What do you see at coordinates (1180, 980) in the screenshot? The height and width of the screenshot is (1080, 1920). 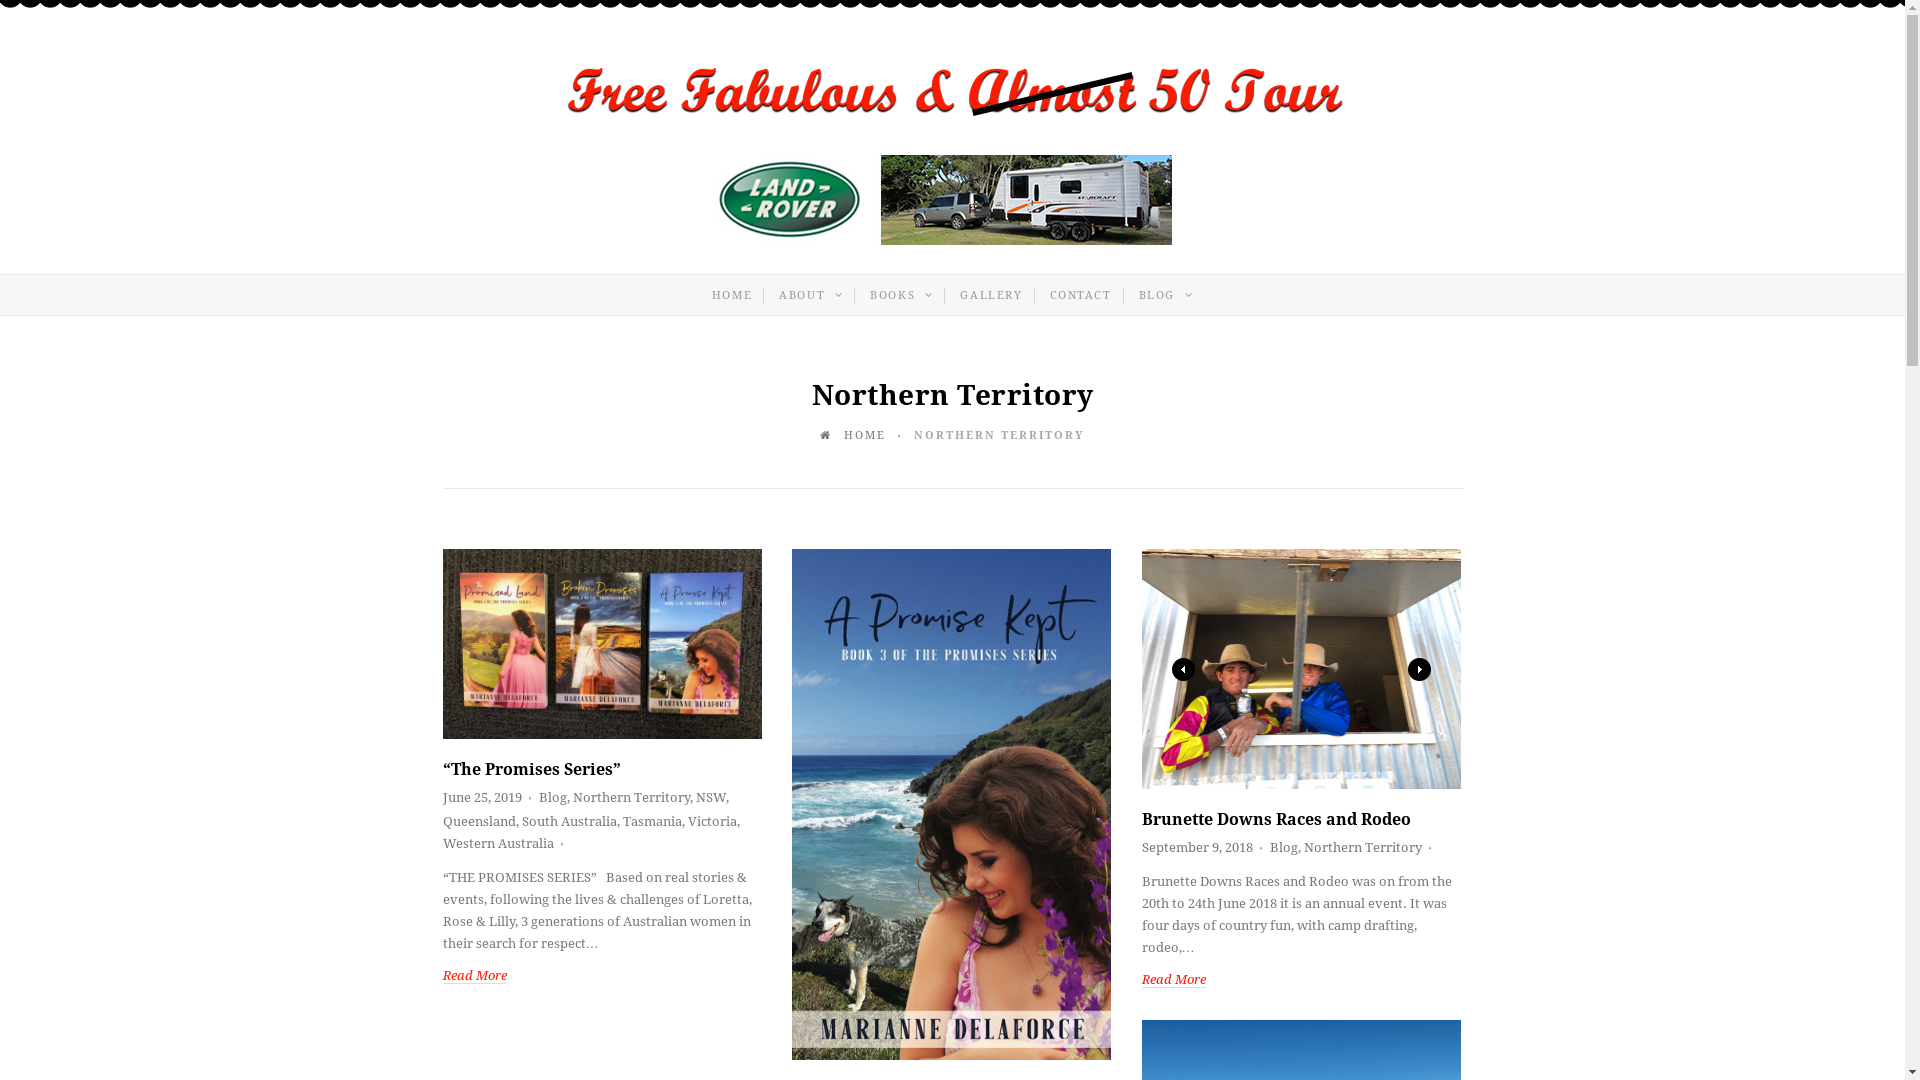 I see `Read More` at bounding box center [1180, 980].